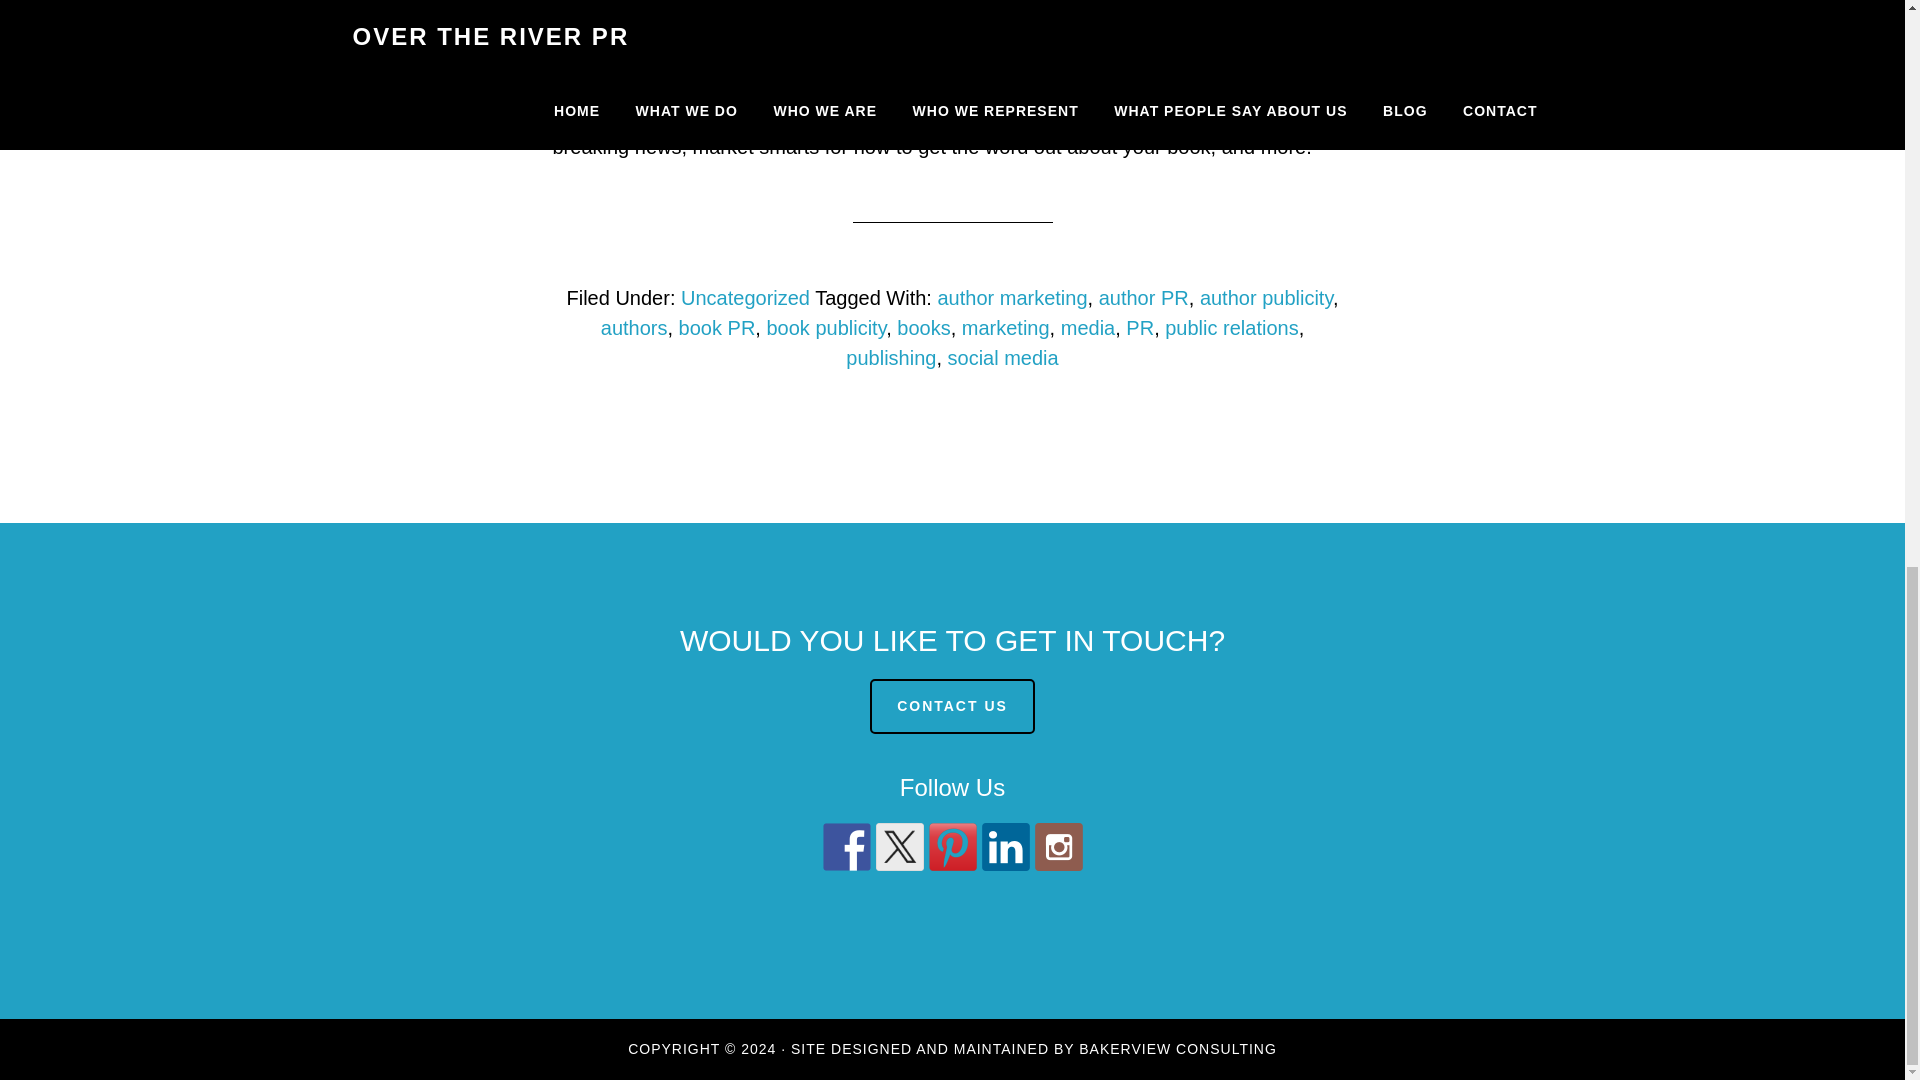 Image resolution: width=1920 pixels, height=1080 pixels. Describe the element at coordinates (1143, 298) in the screenshot. I see `author PR` at that location.